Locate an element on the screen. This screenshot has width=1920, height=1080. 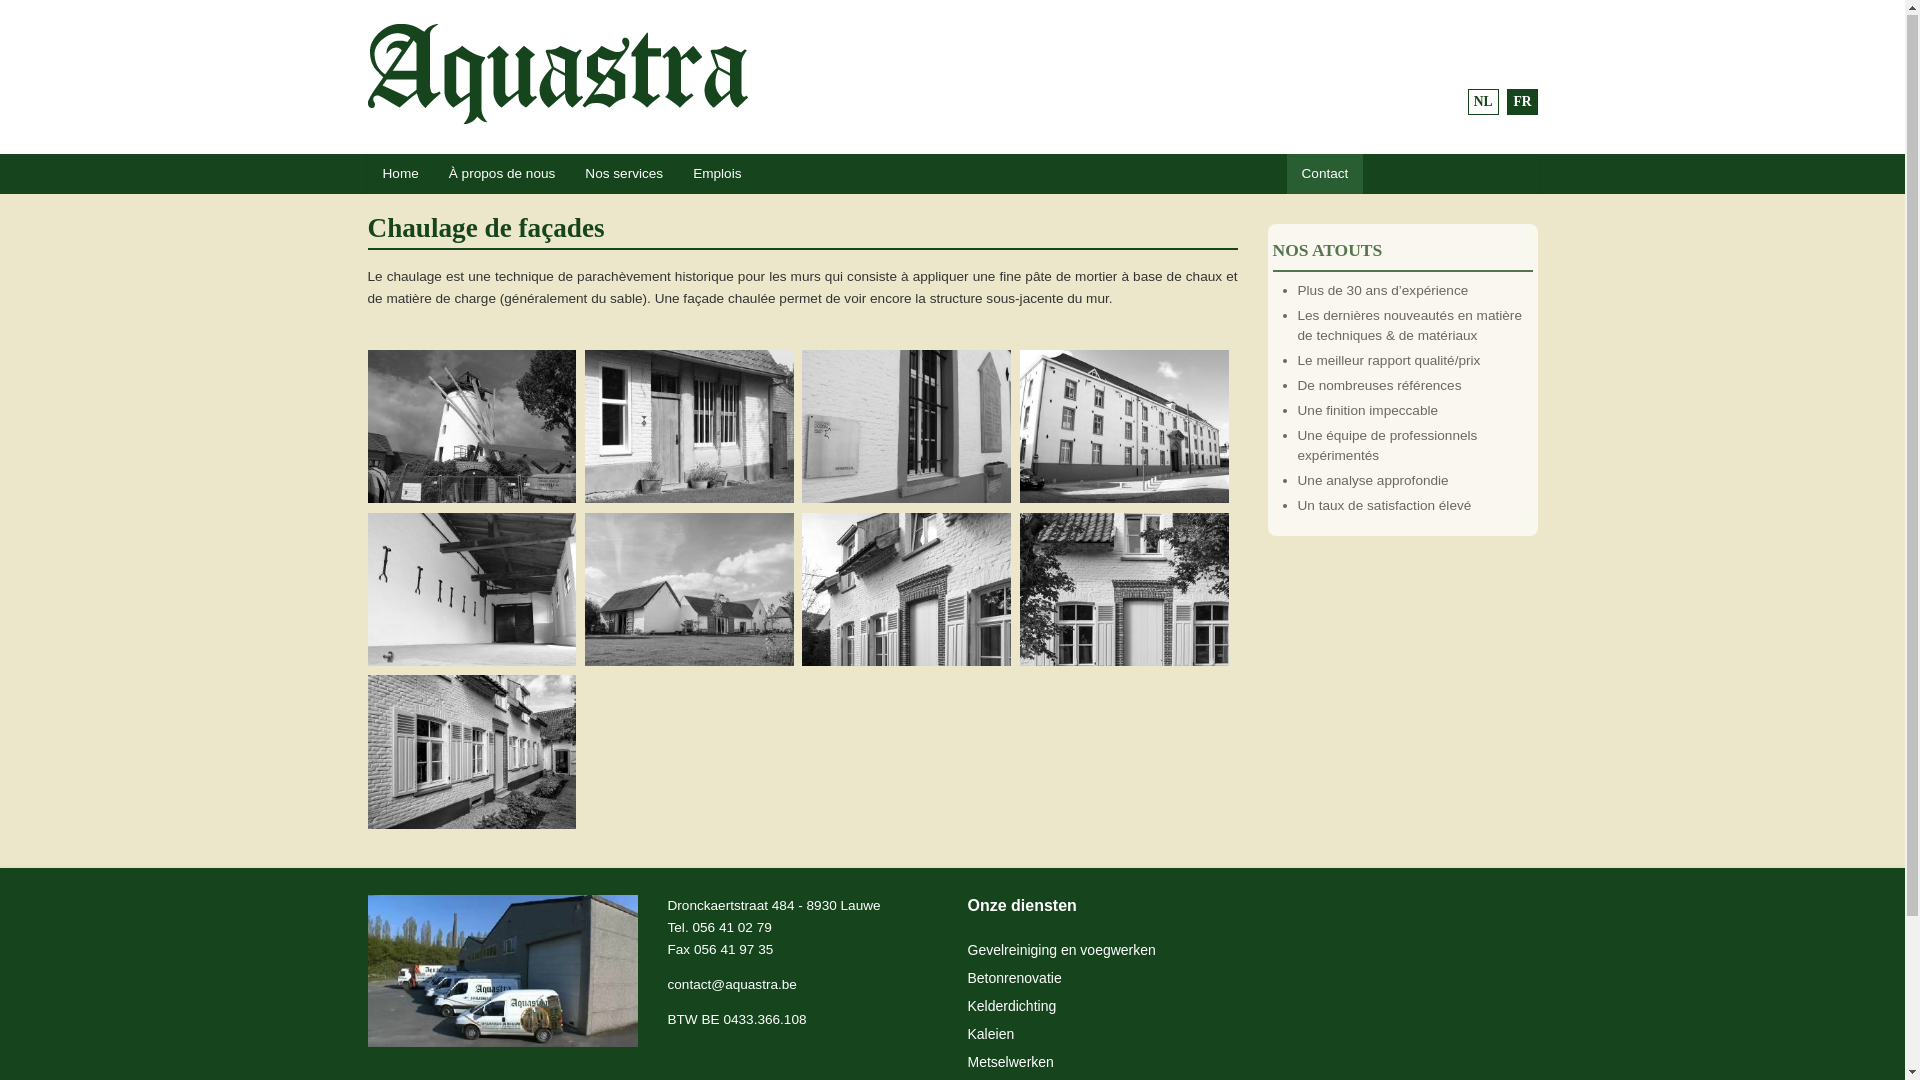
contact@aquastra.be is located at coordinates (732, 986).